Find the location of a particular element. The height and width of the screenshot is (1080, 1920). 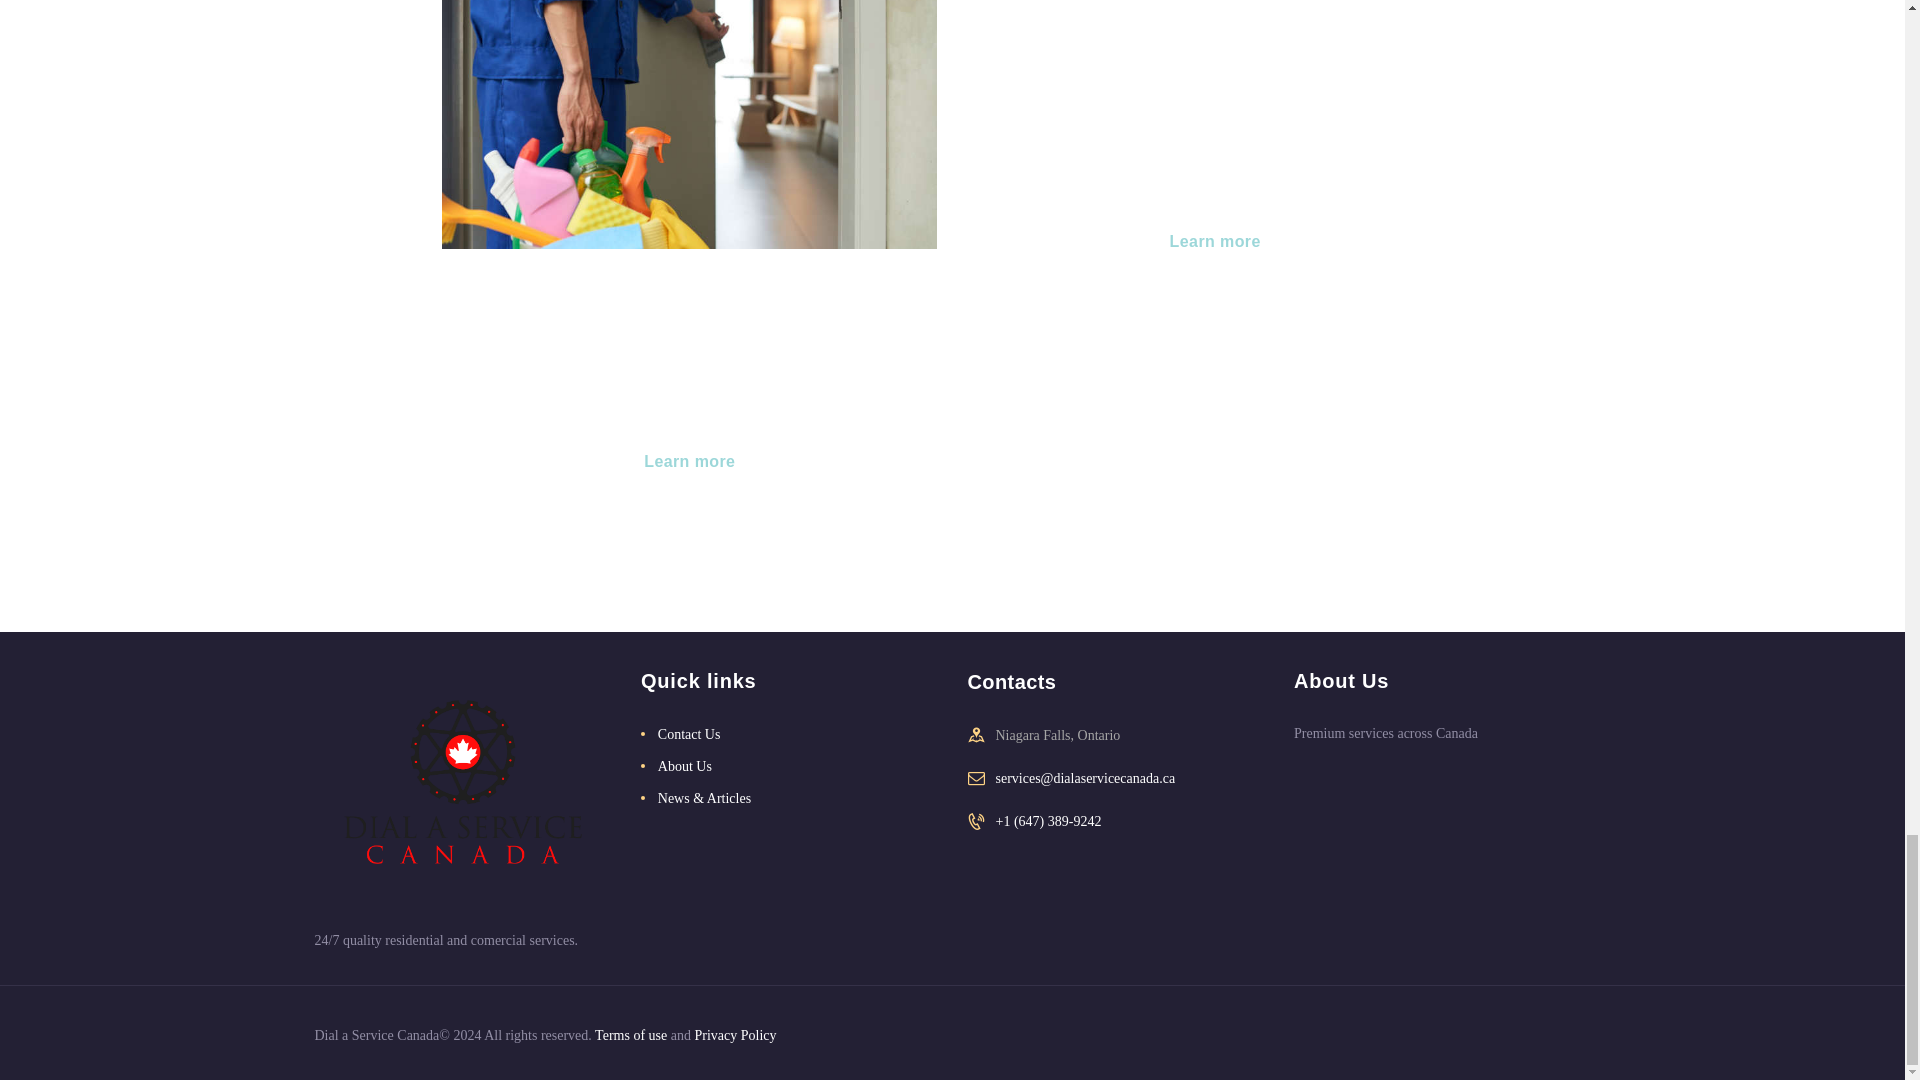

Learn more is located at coordinates (690, 462).